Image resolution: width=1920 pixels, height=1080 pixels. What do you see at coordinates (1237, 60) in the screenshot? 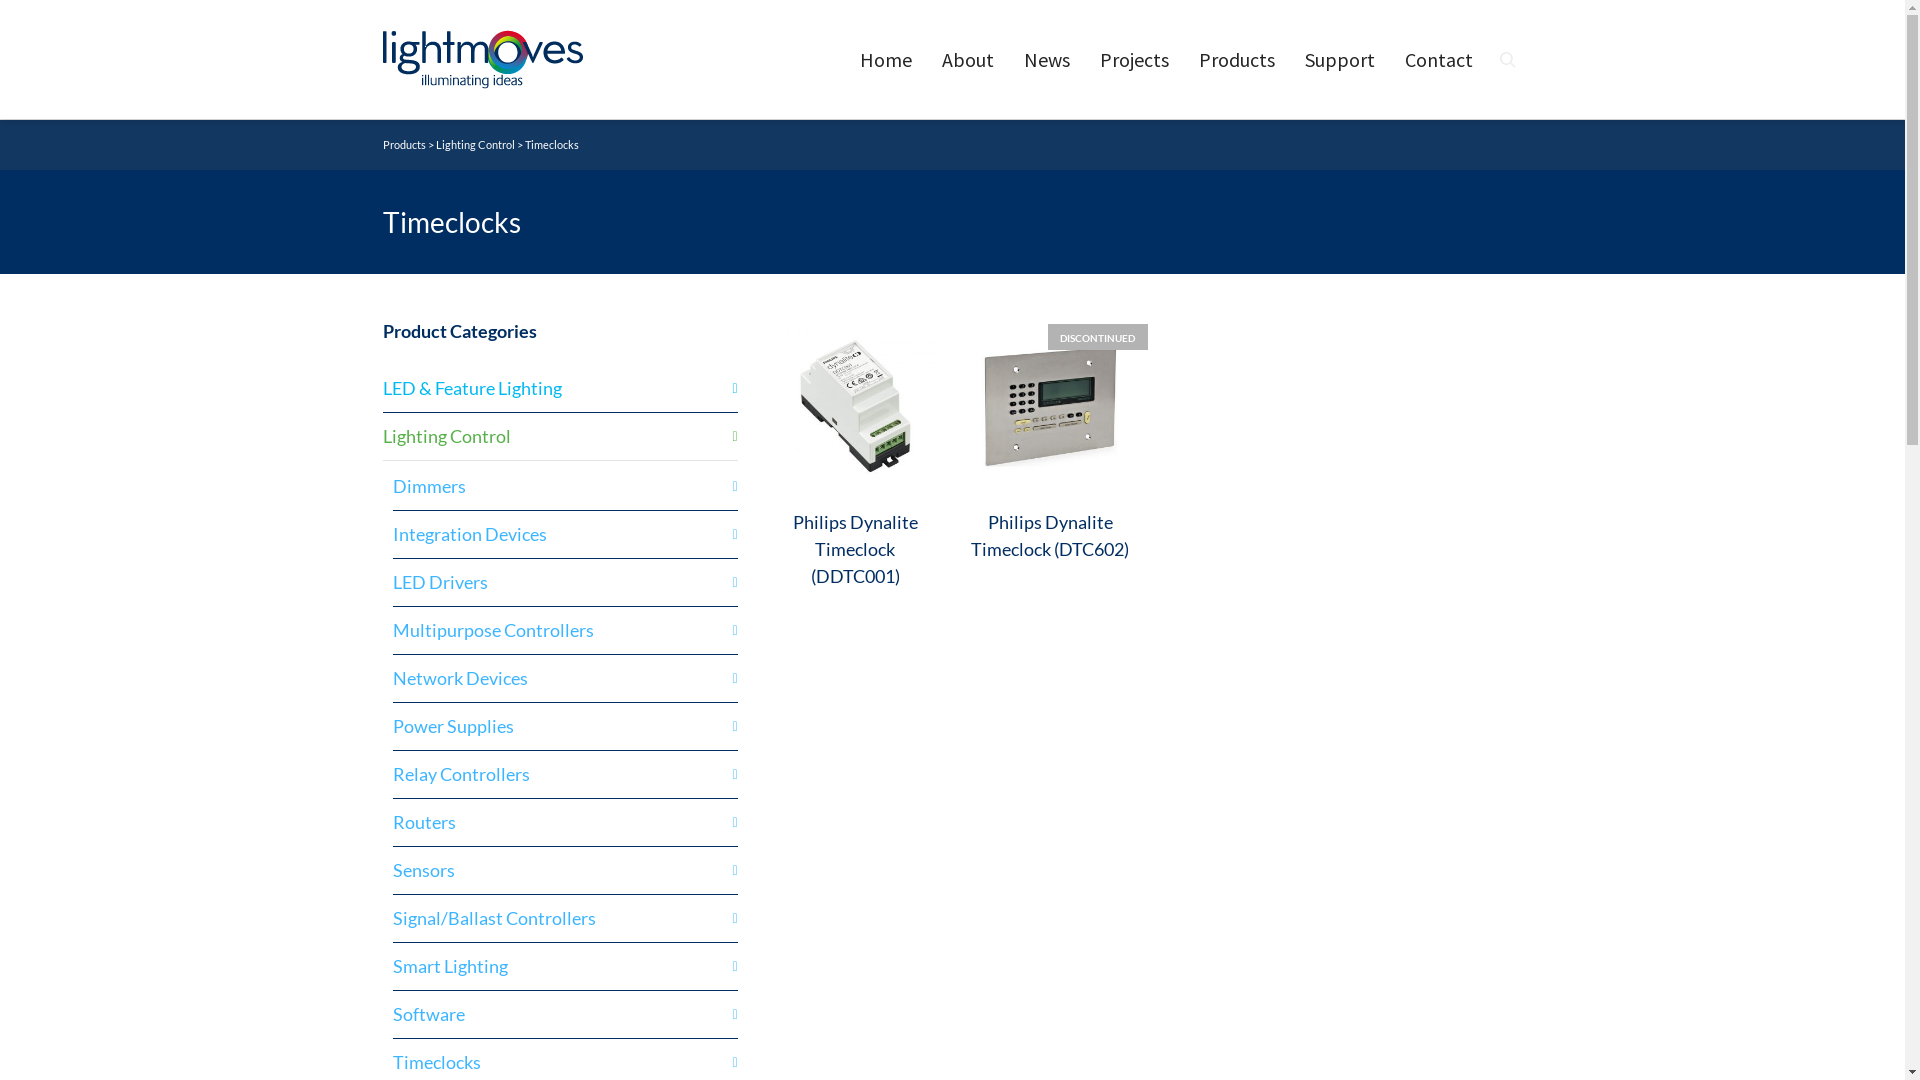
I see `Products` at bounding box center [1237, 60].